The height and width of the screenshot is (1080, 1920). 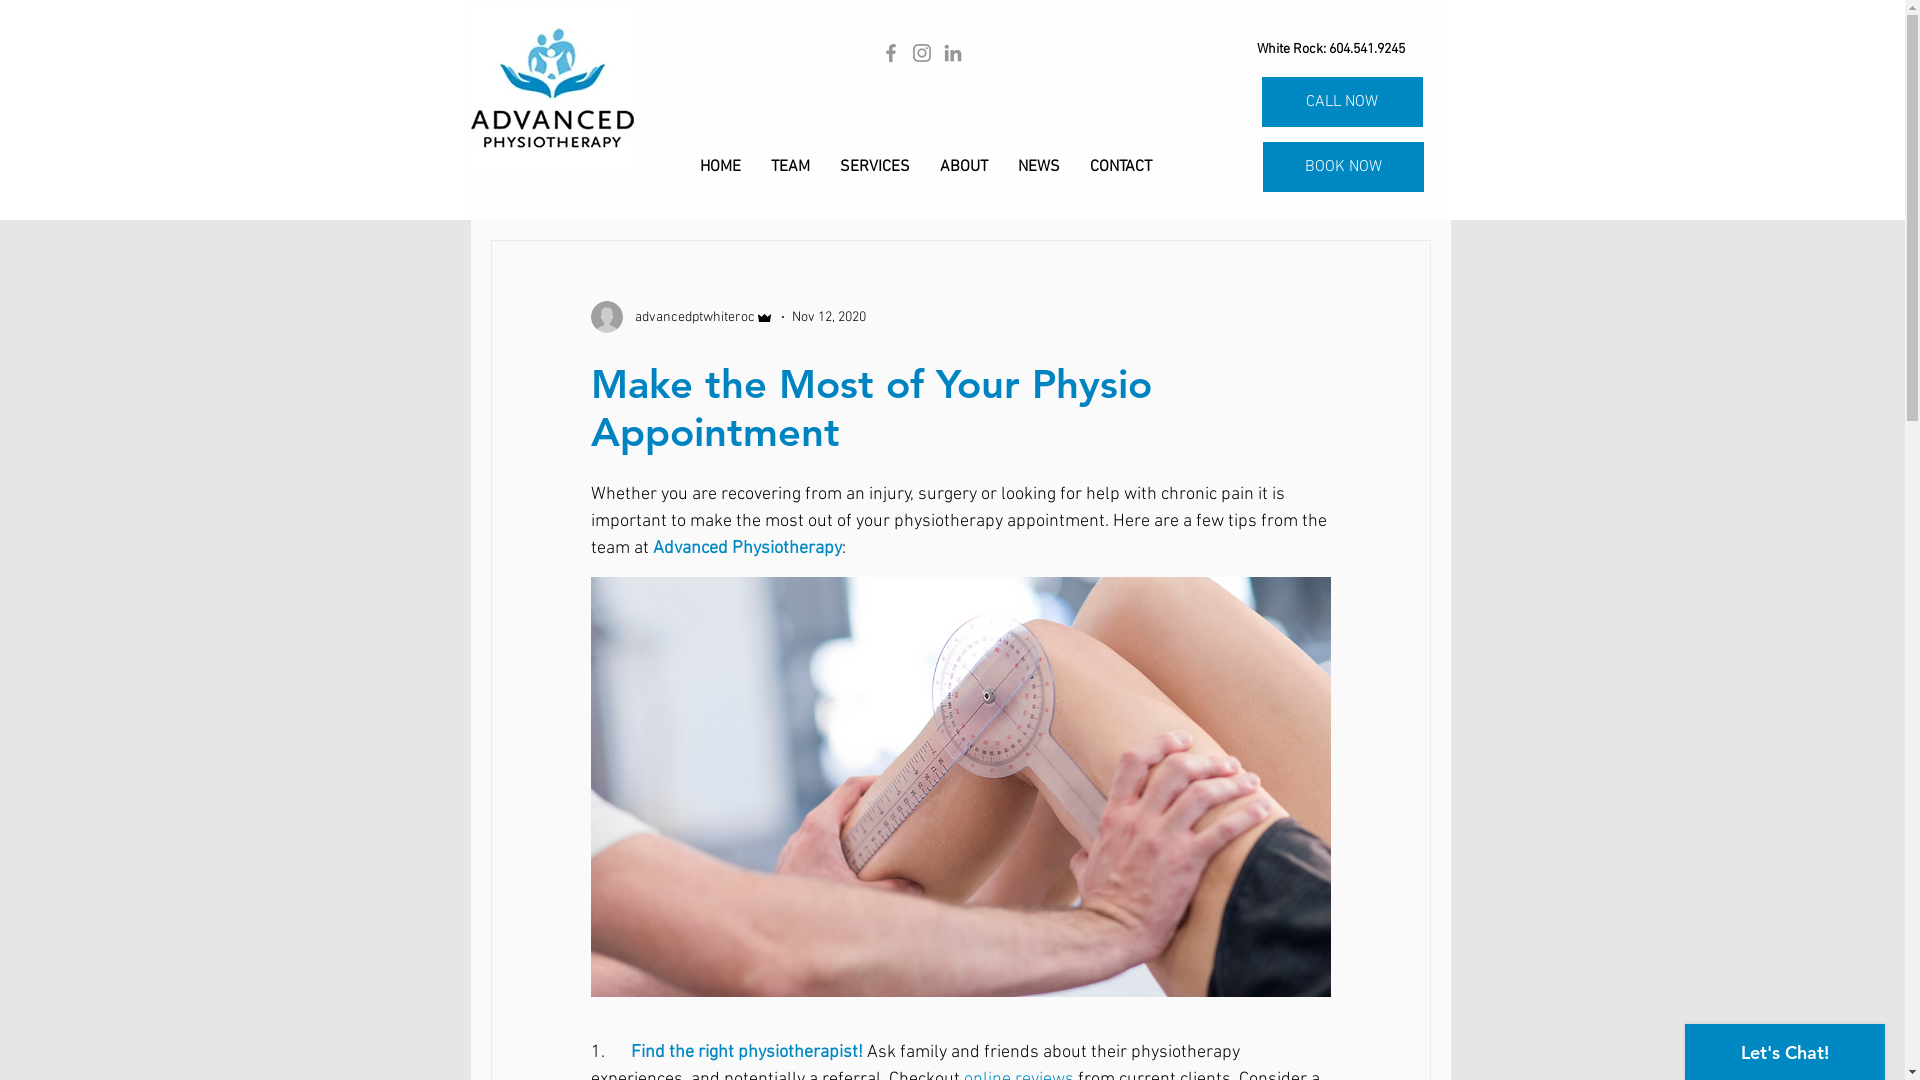 What do you see at coordinates (1342, 167) in the screenshot?
I see `BOOK NOW` at bounding box center [1342, 167].